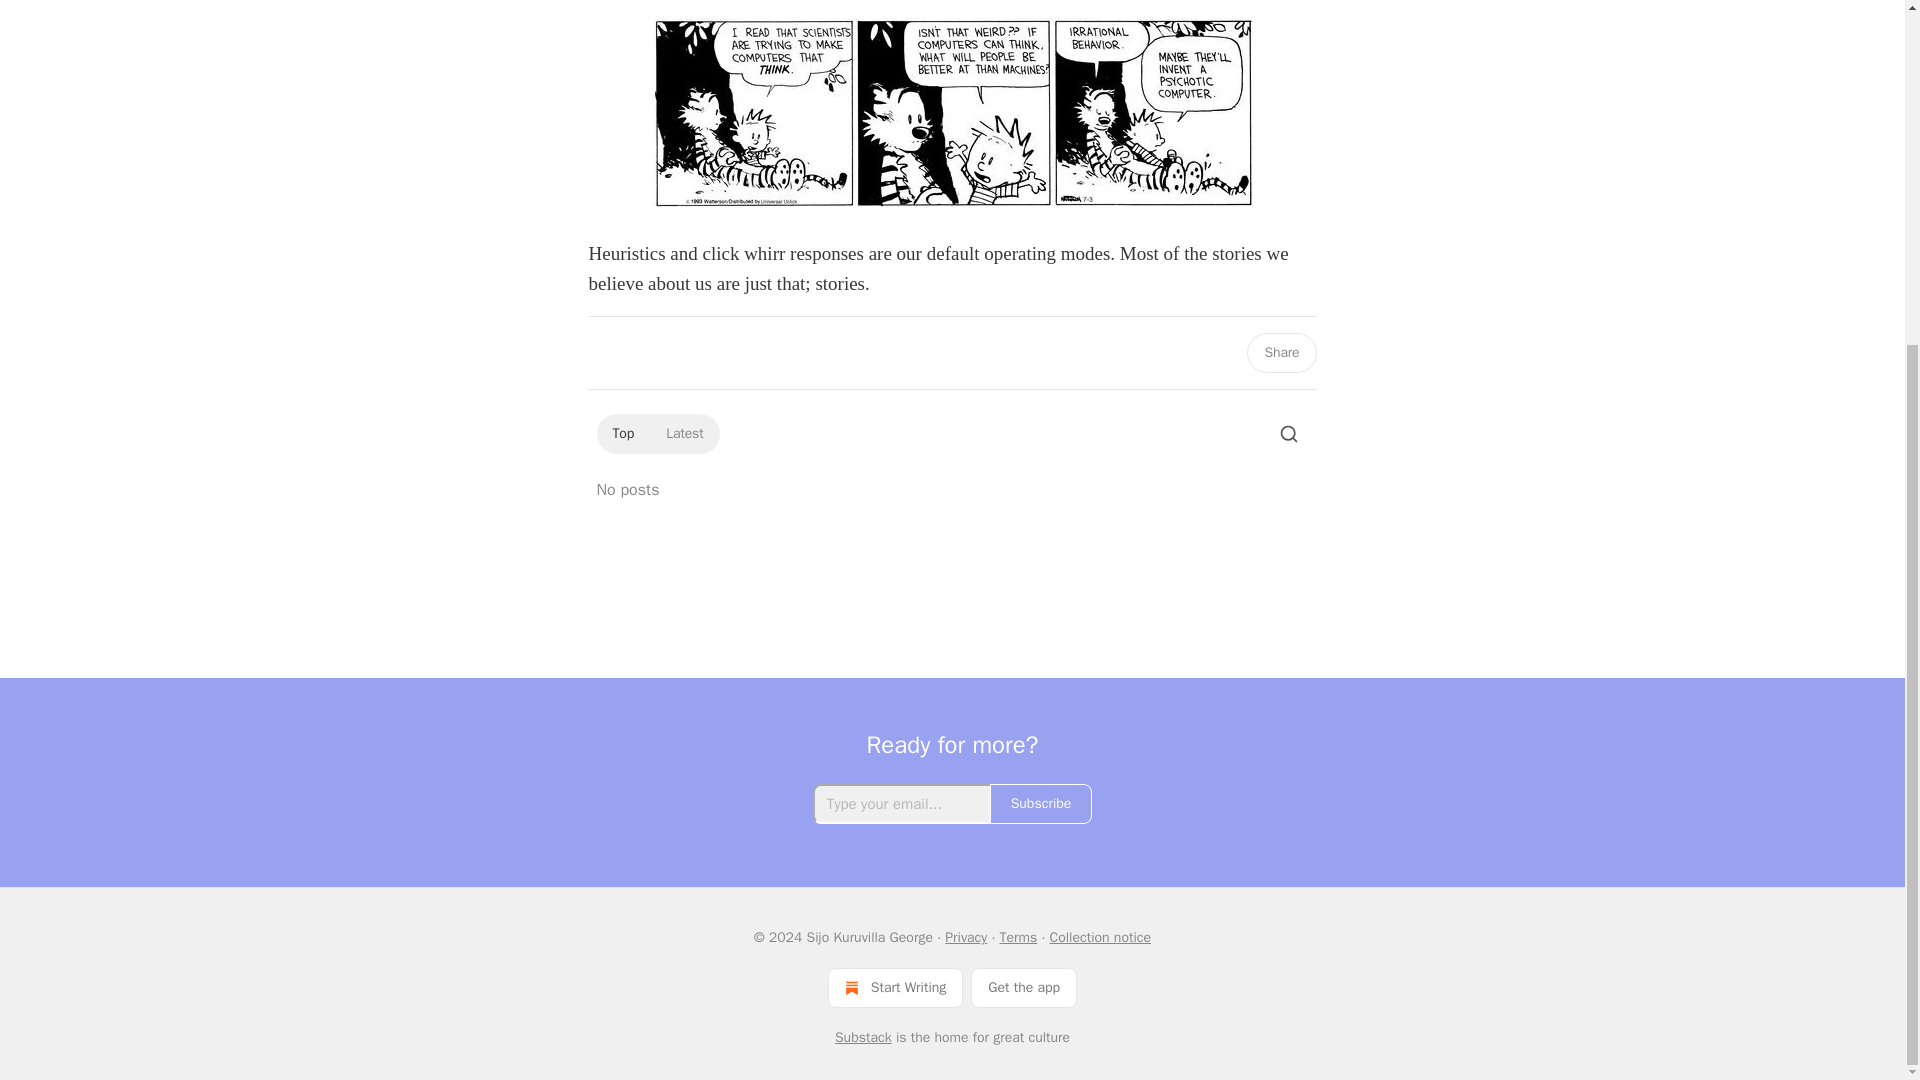 The height and width of the screenshot is (1080, 1920). I want to click on Subscribe, so click(1041, 804).